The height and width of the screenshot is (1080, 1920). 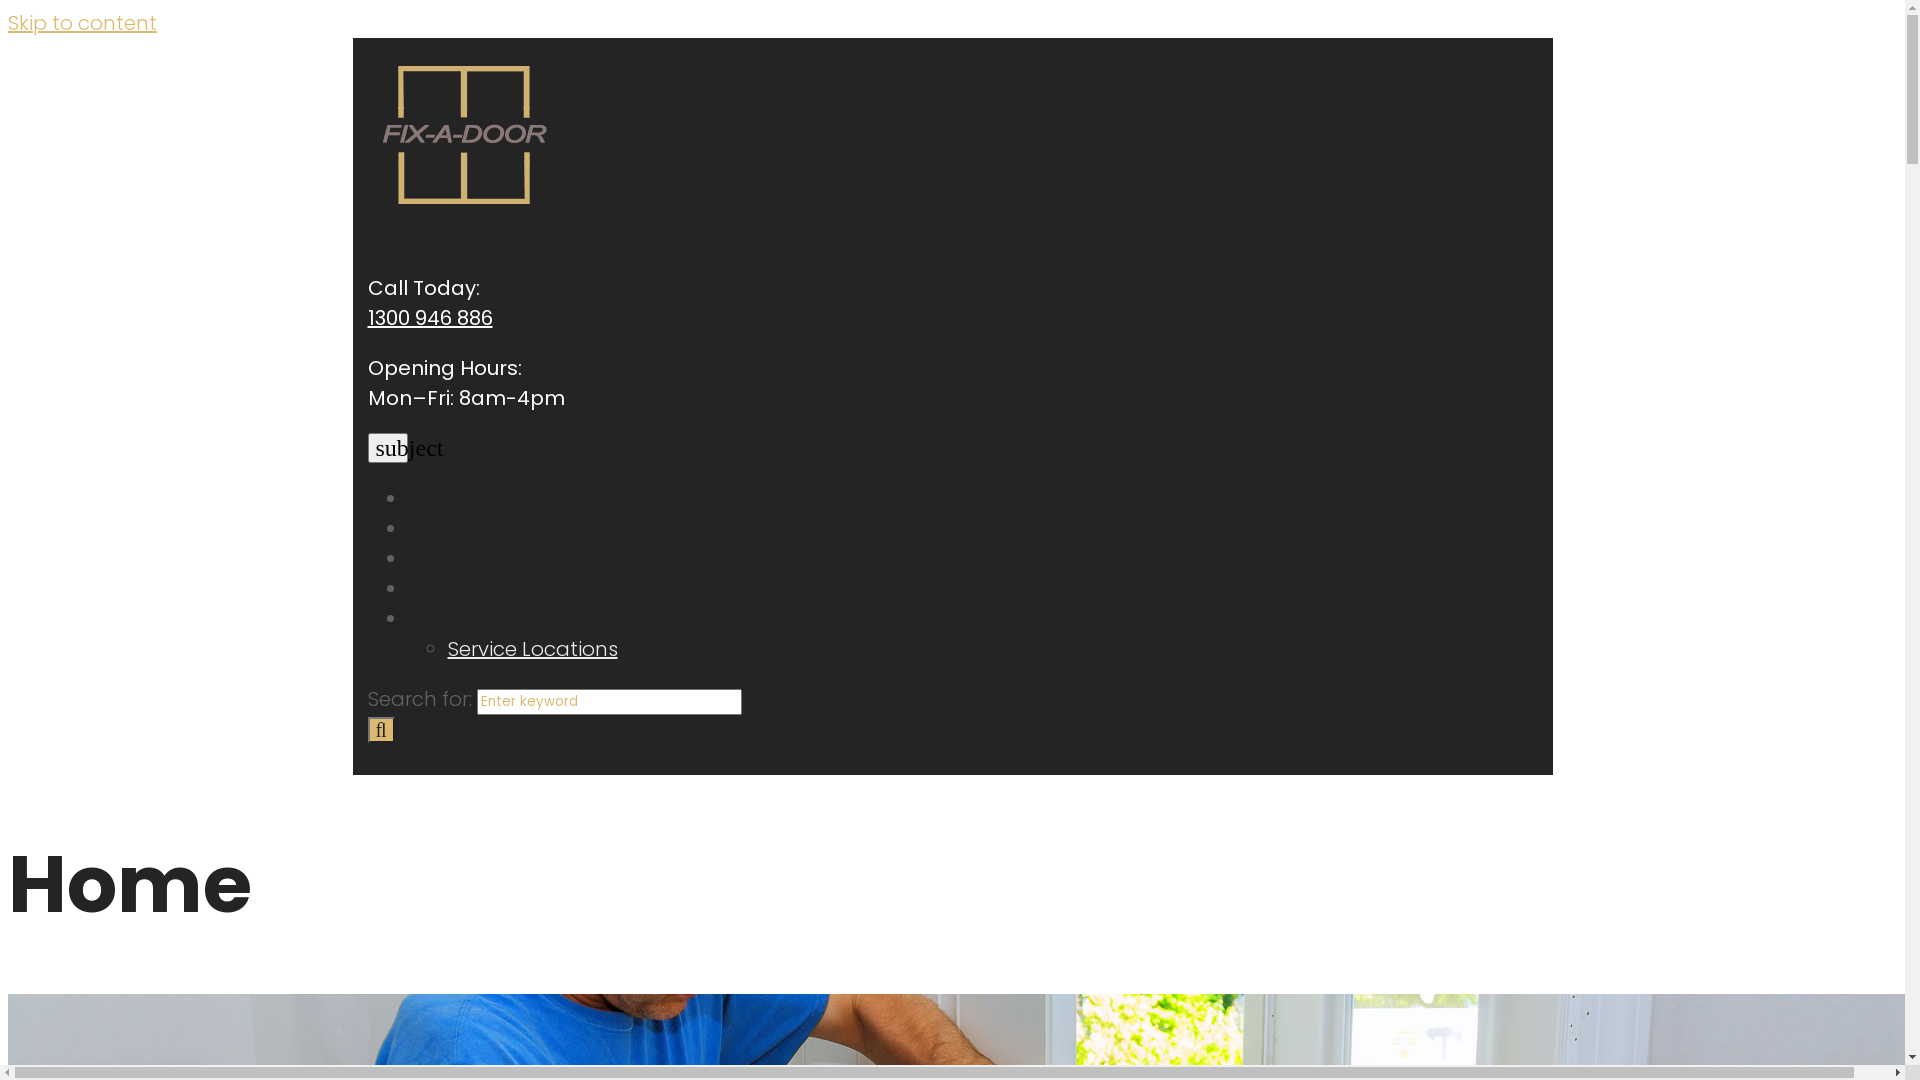 What do you see at coordinates (450, 619) in the screenshot?
I see `Contact` at bounding box center [450, 619].